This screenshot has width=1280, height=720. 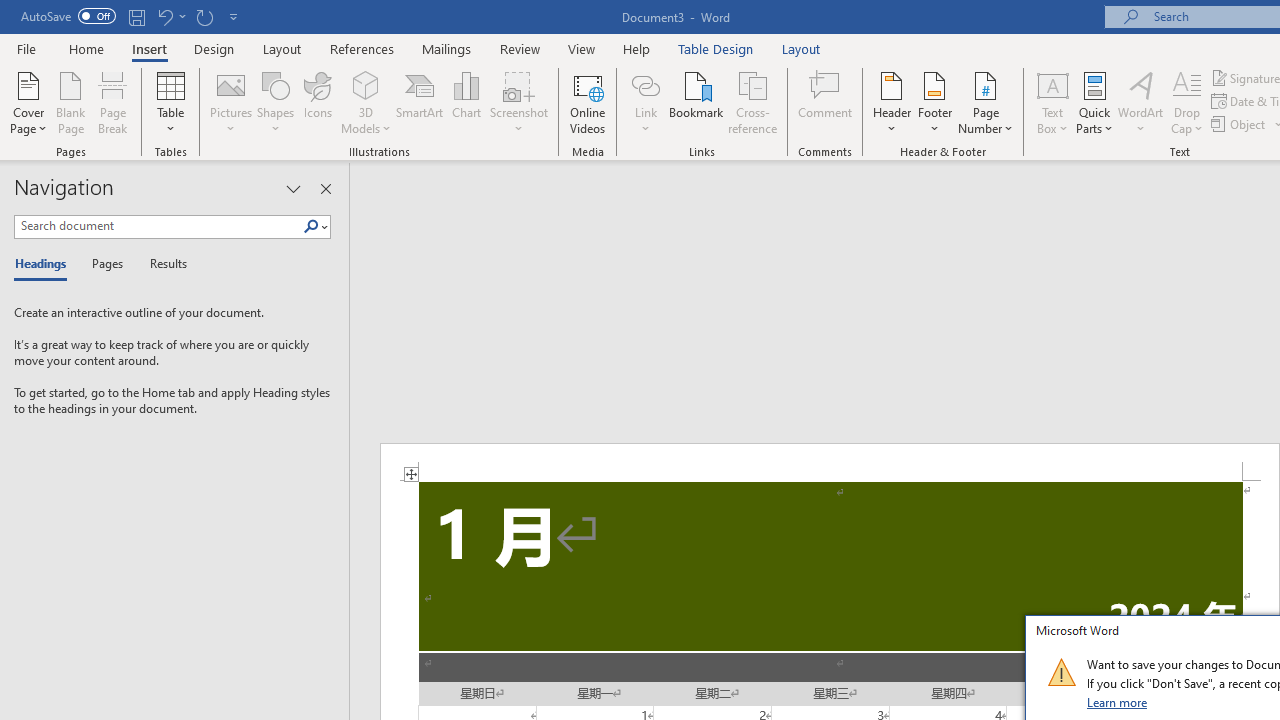 What do you see at coordinates (645, 84) in the screenshot?
I see `Link` at bounding box center [645, 84].